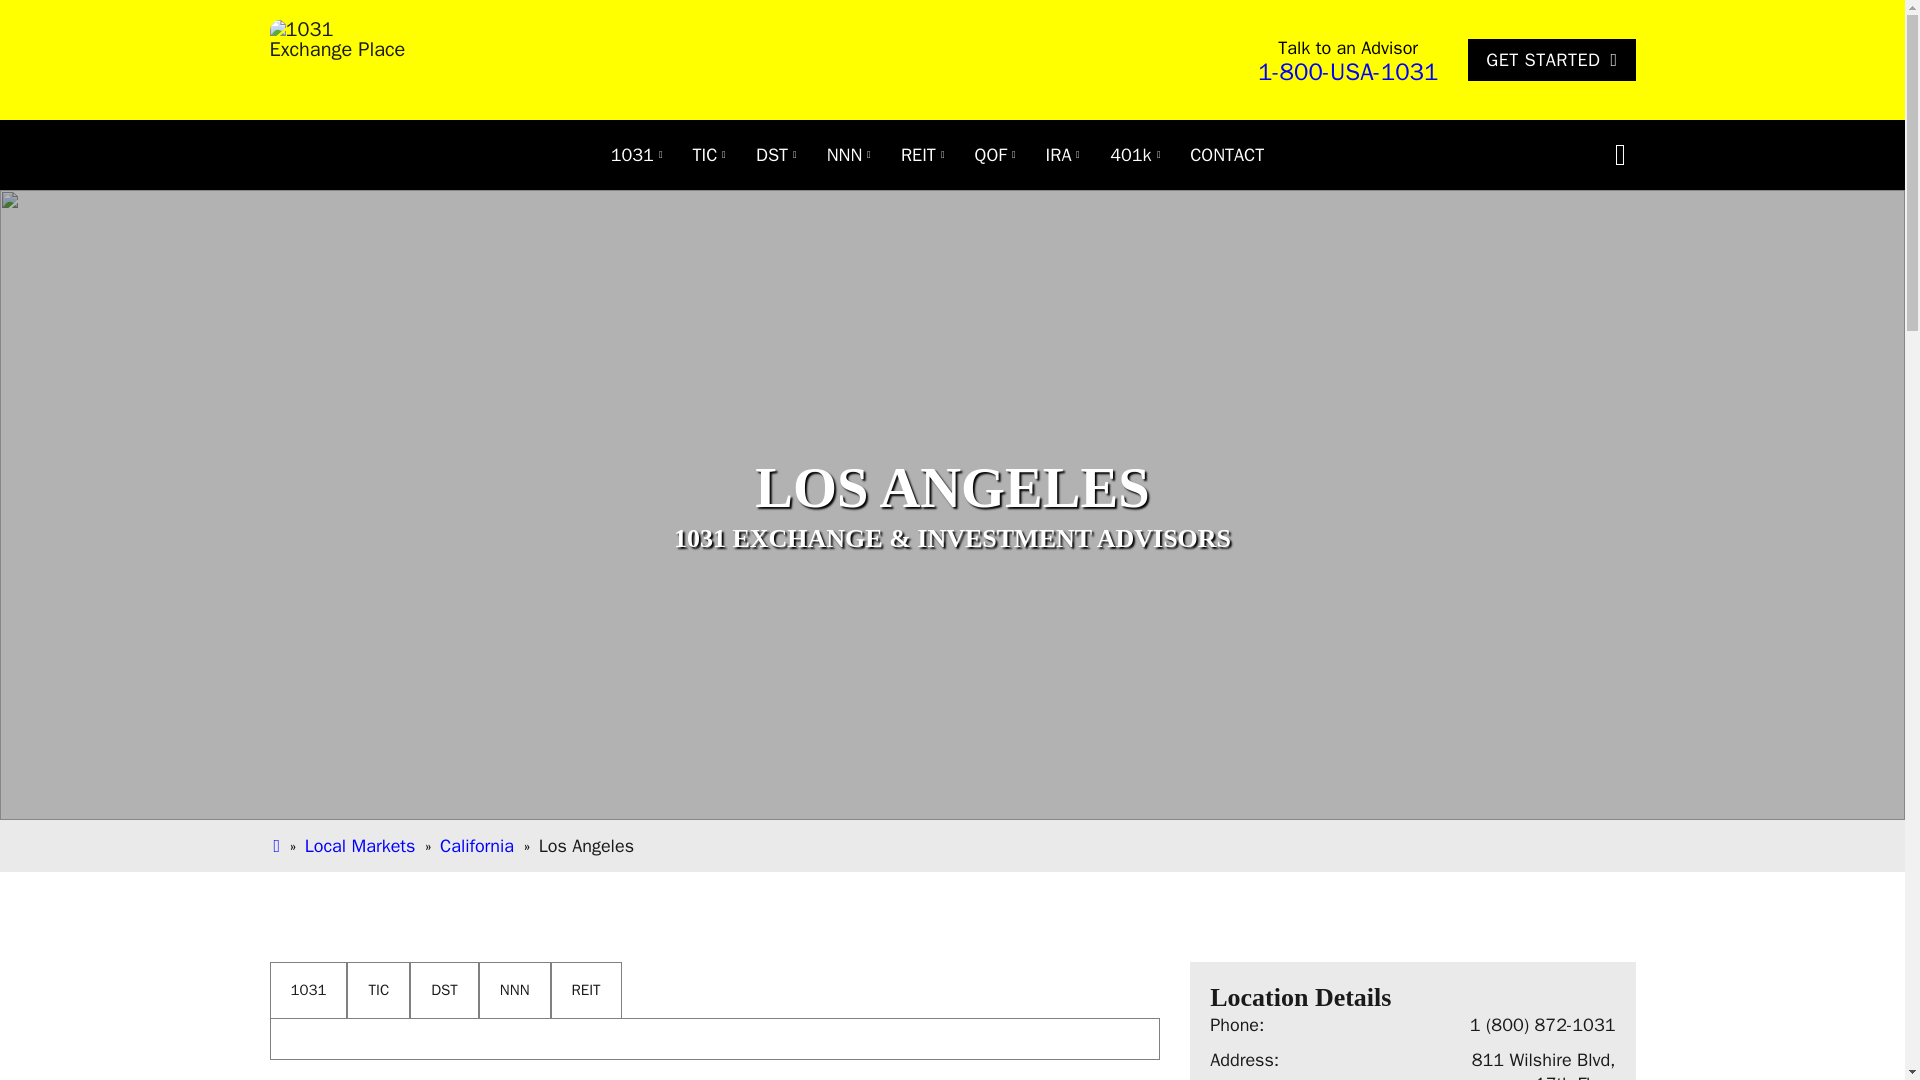 This screenshot has width=1920, height=1080. I want to click on Triple Net Lease, so click(844, 154).